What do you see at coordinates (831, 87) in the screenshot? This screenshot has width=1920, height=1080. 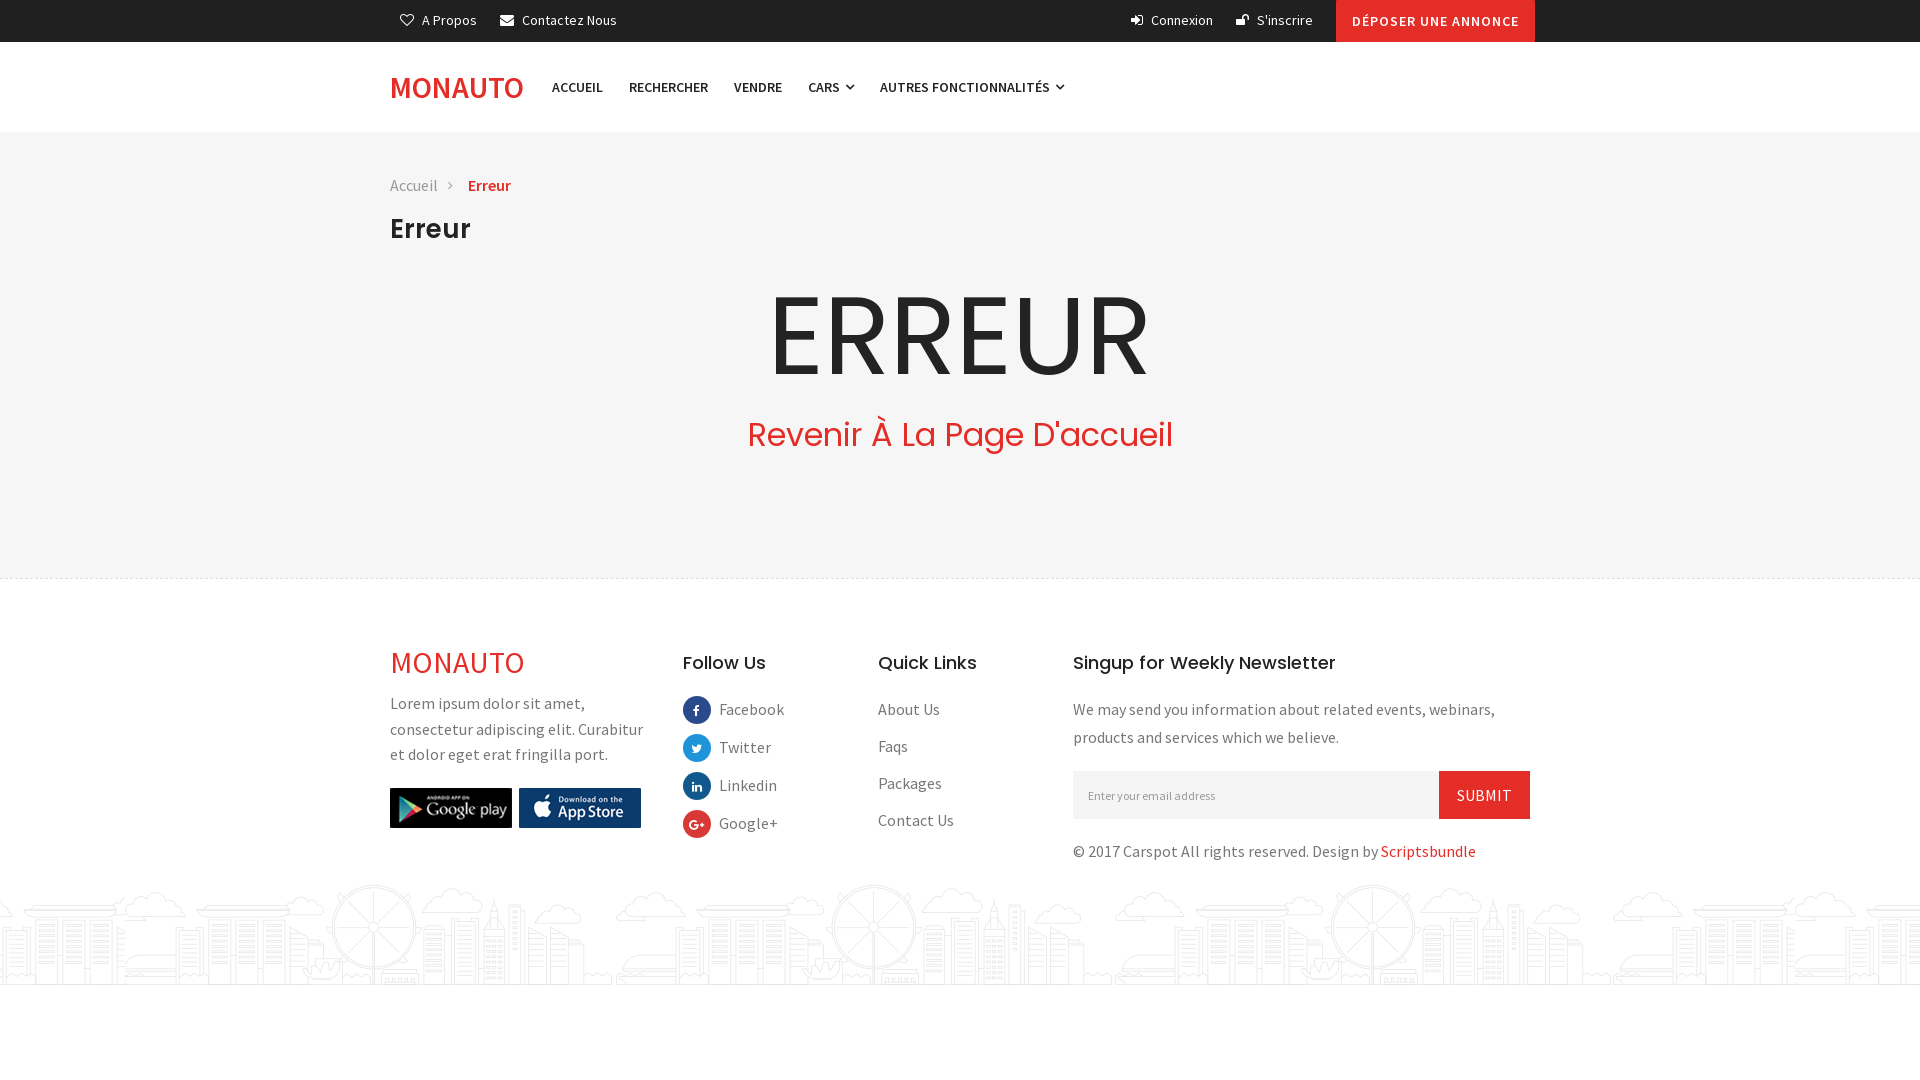 I see `CARS` at bounding box center [831, 87].